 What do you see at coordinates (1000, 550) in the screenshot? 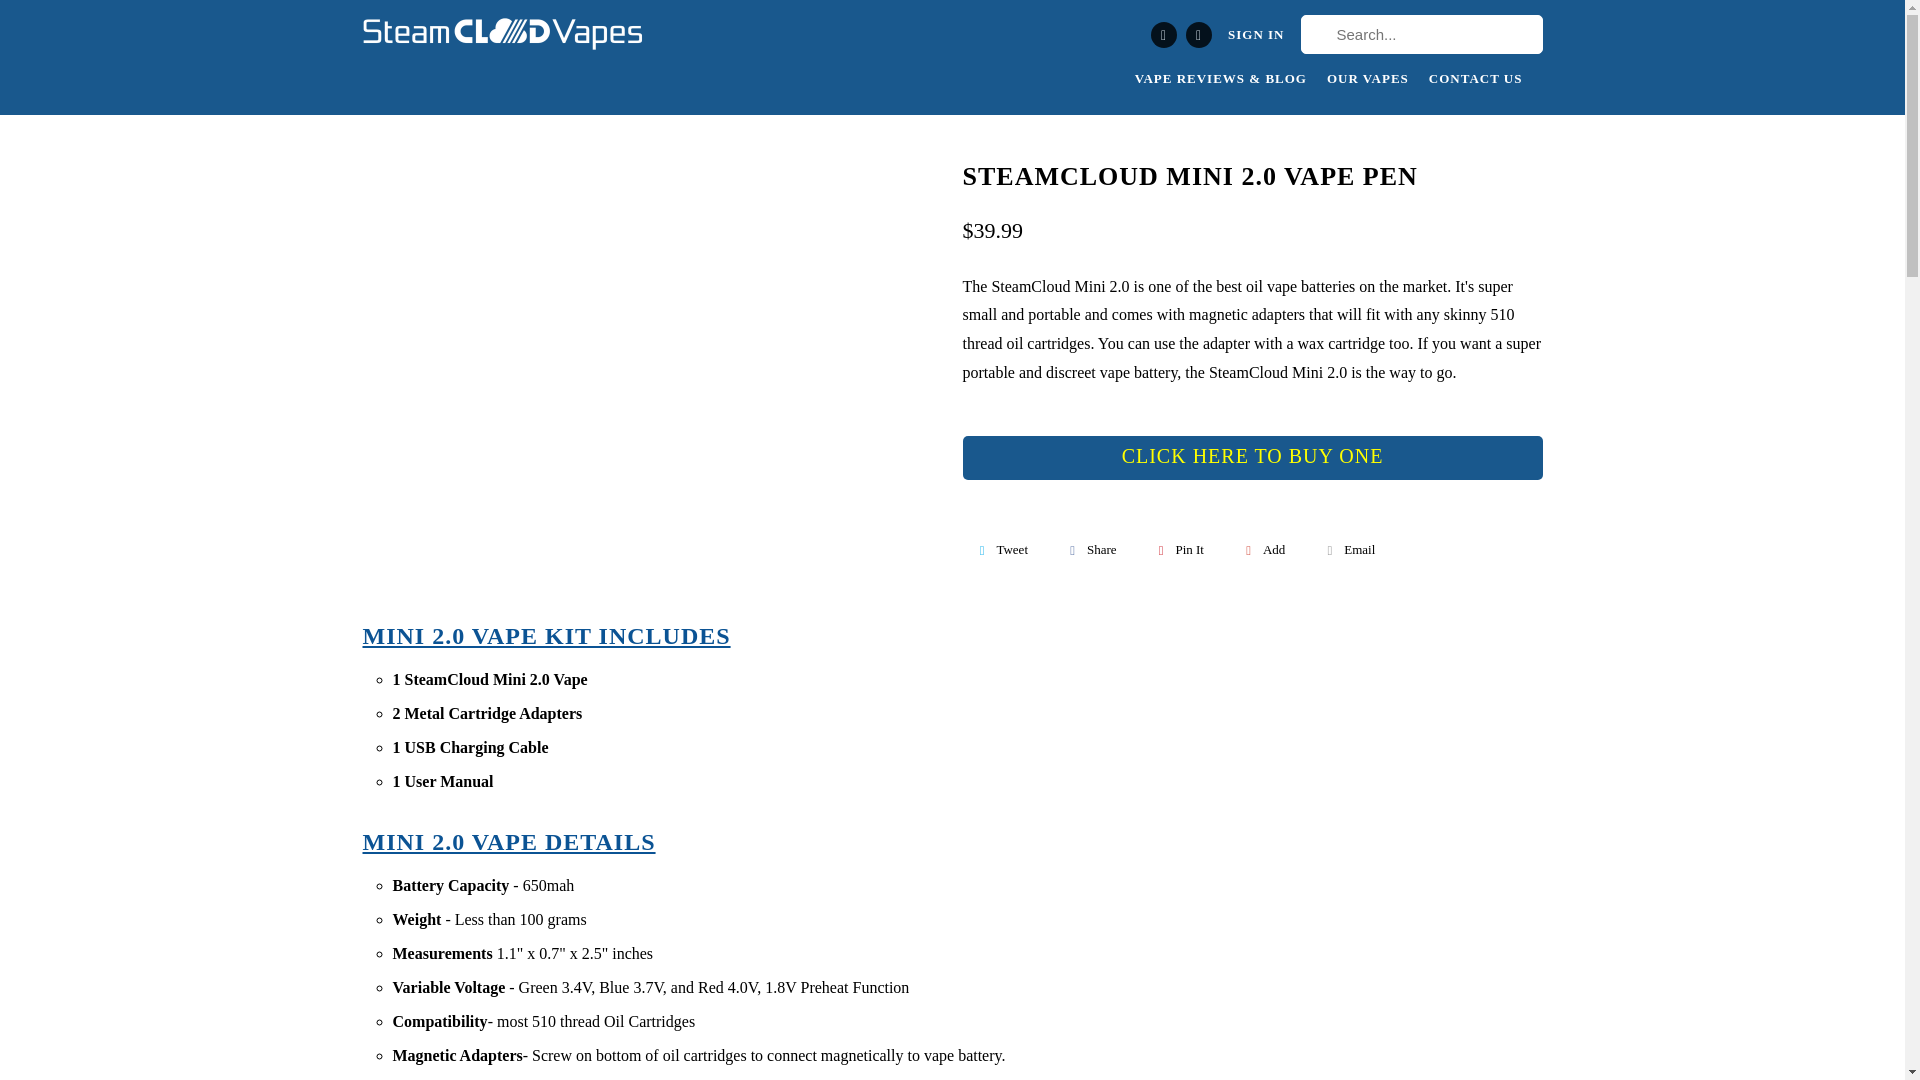
I see `Share this on Twitter` at bounding box center [1000, 550].